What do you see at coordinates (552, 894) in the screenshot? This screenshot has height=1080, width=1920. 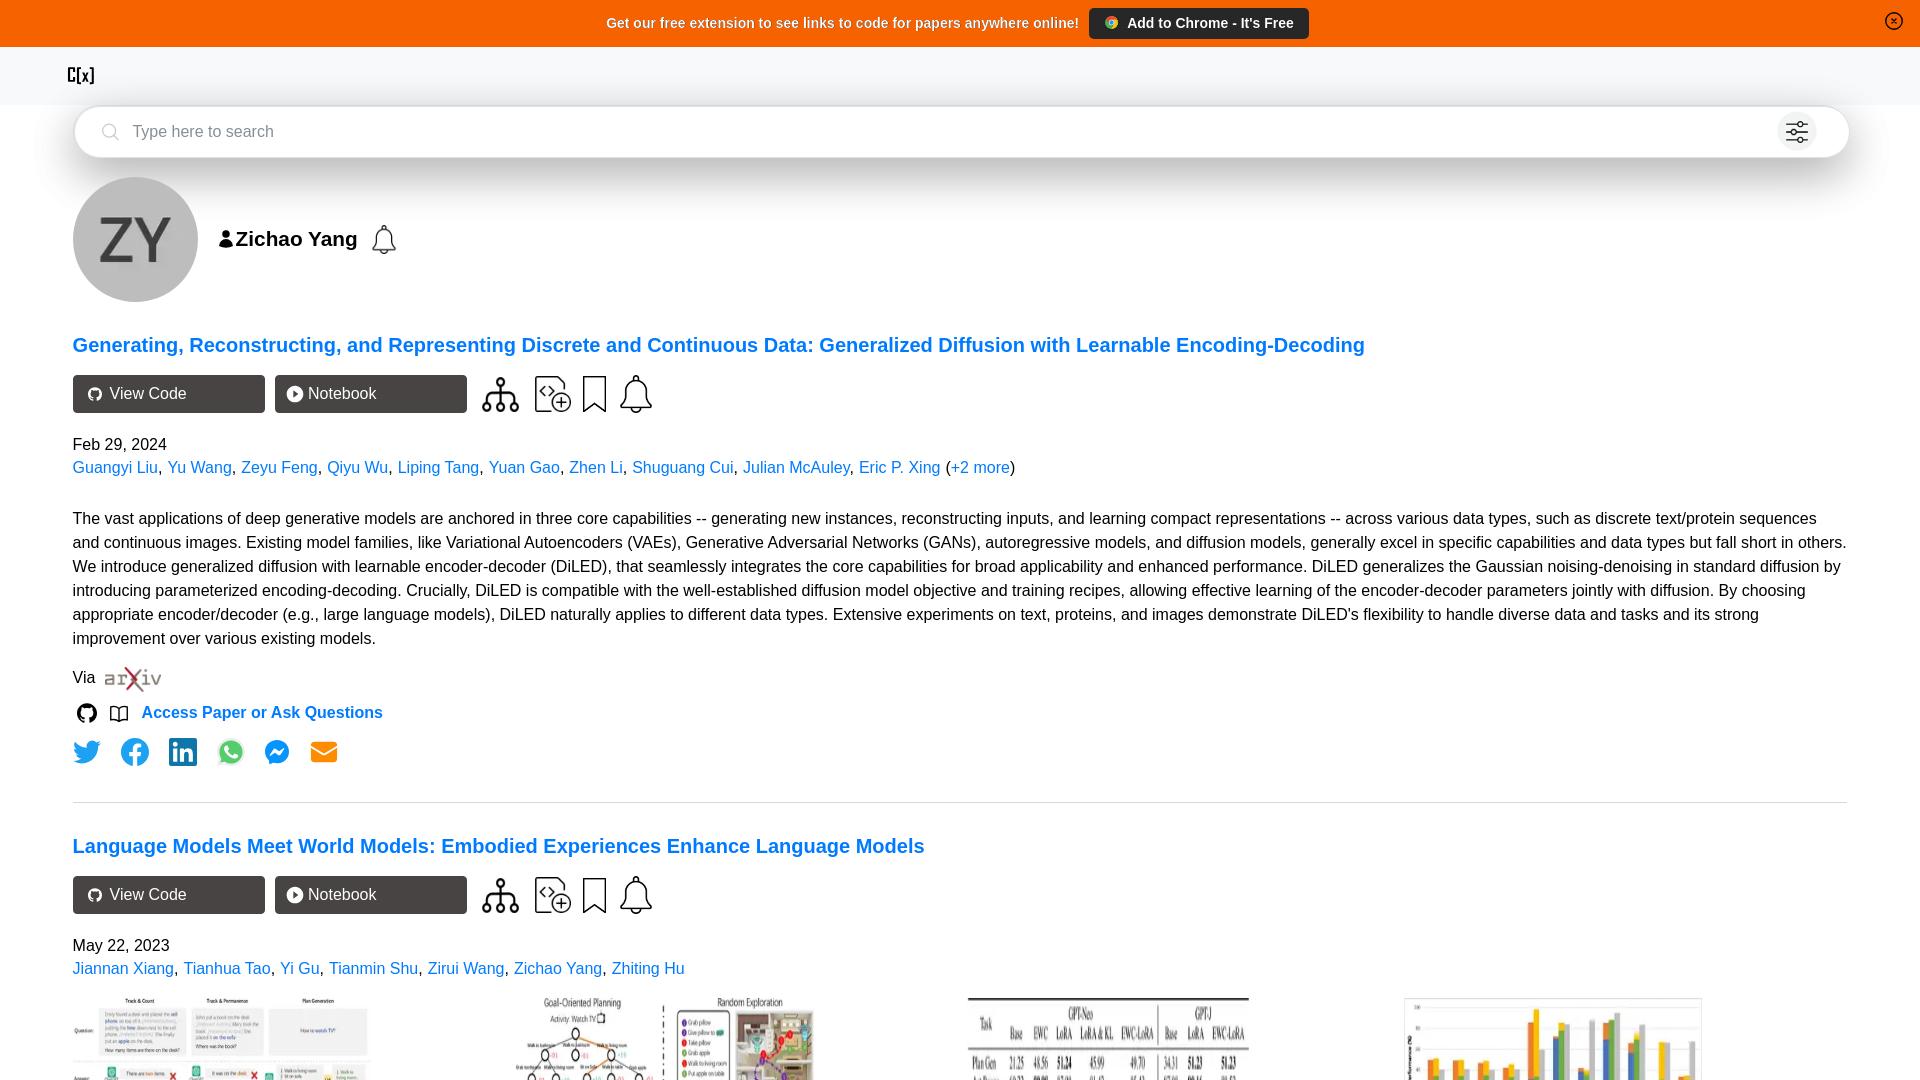 I see `Contribute your code for this paper to the community` at bounding box center [552, 894].